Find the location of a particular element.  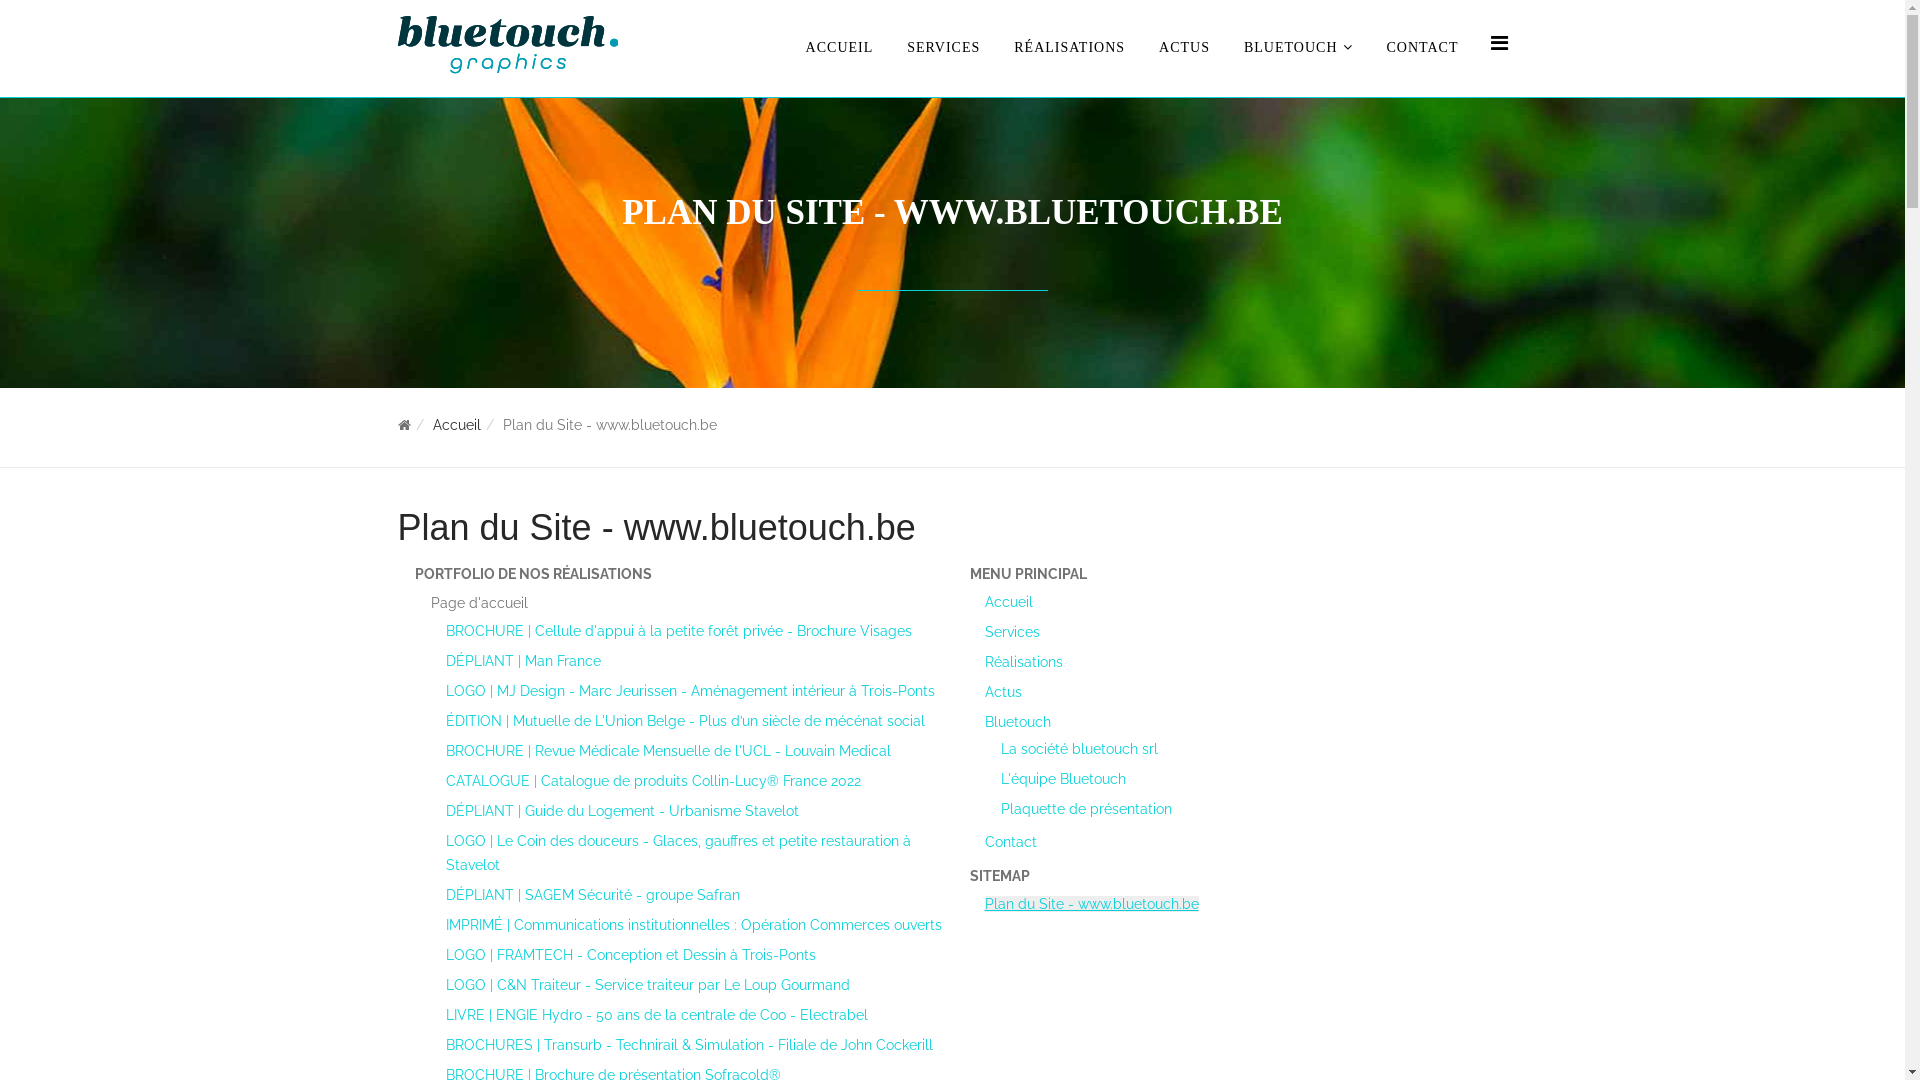

Services is located at coordinates (1011, 632).